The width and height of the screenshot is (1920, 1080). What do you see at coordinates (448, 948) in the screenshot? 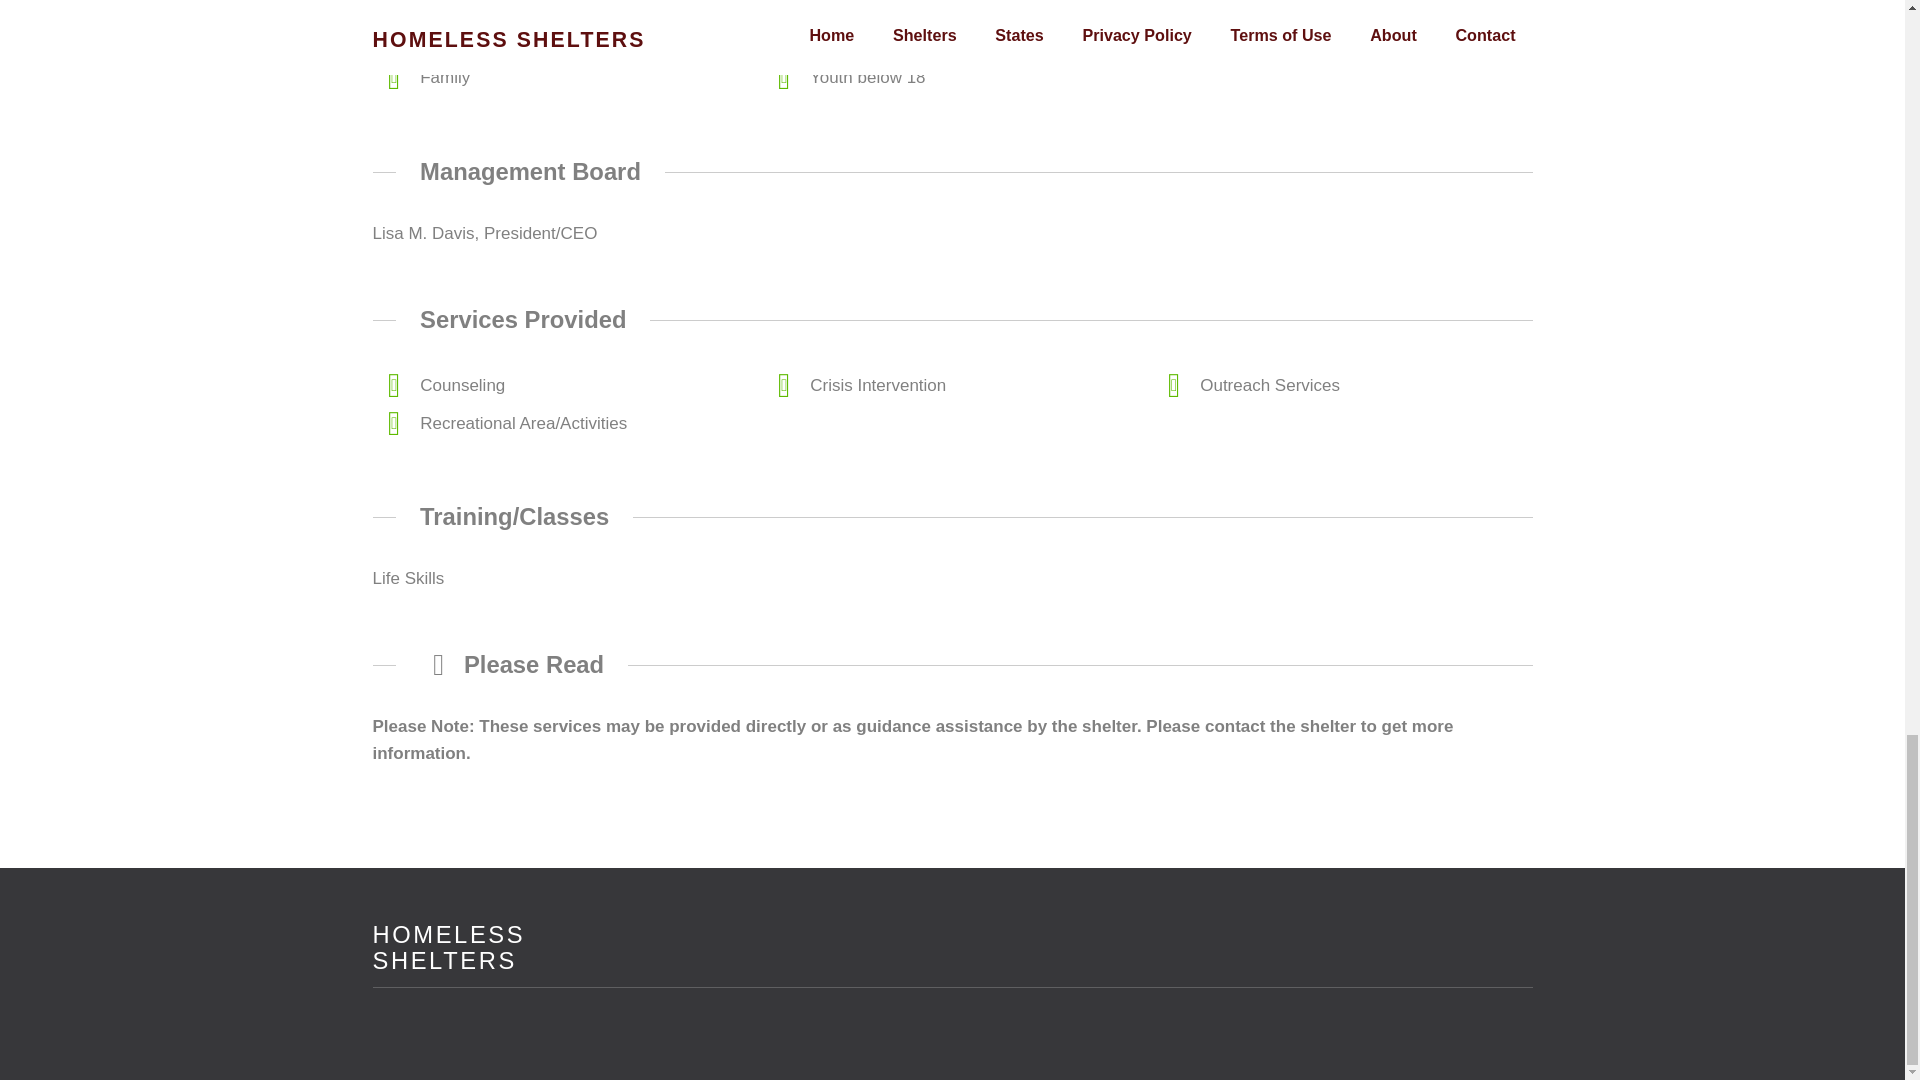
I see `Homeless Shelters` at bounding box center [448, 948].